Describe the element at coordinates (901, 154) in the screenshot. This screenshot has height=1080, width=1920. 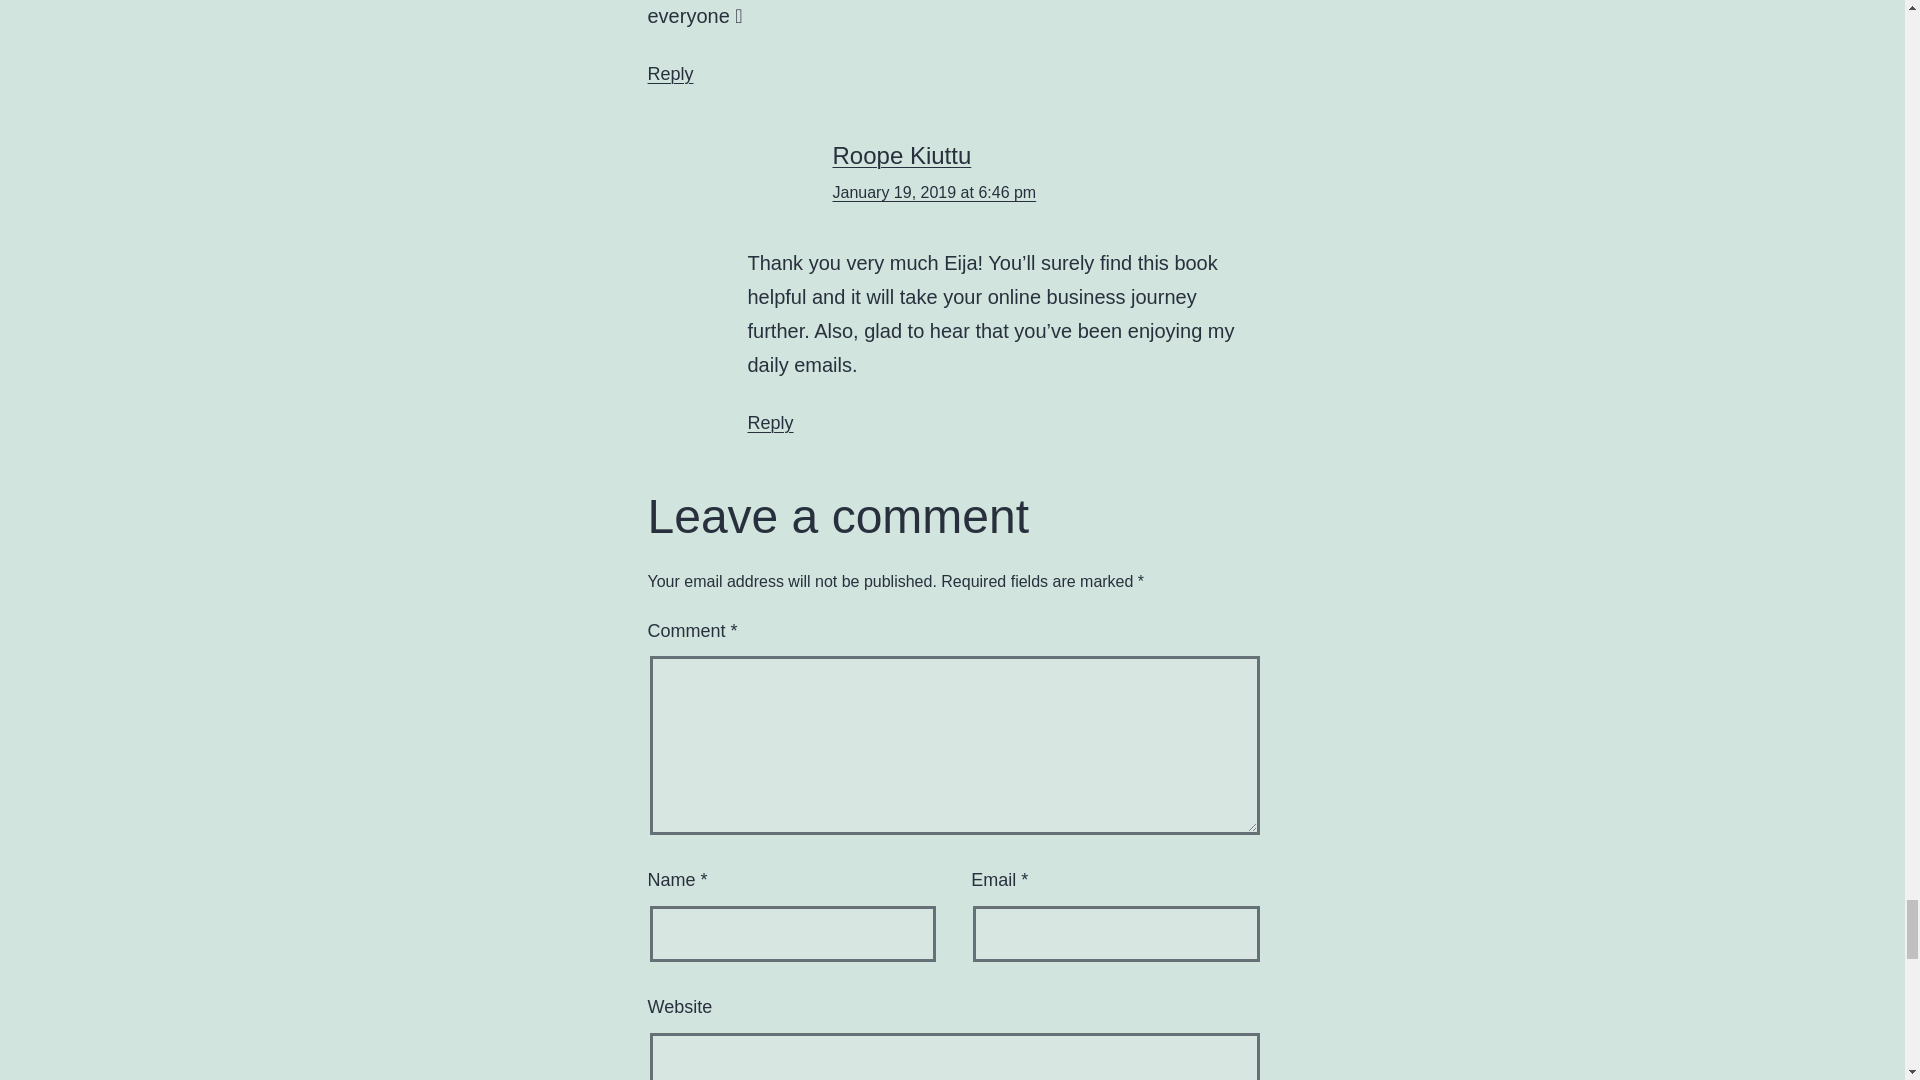
I see `Roope Kiuttu` at that location.